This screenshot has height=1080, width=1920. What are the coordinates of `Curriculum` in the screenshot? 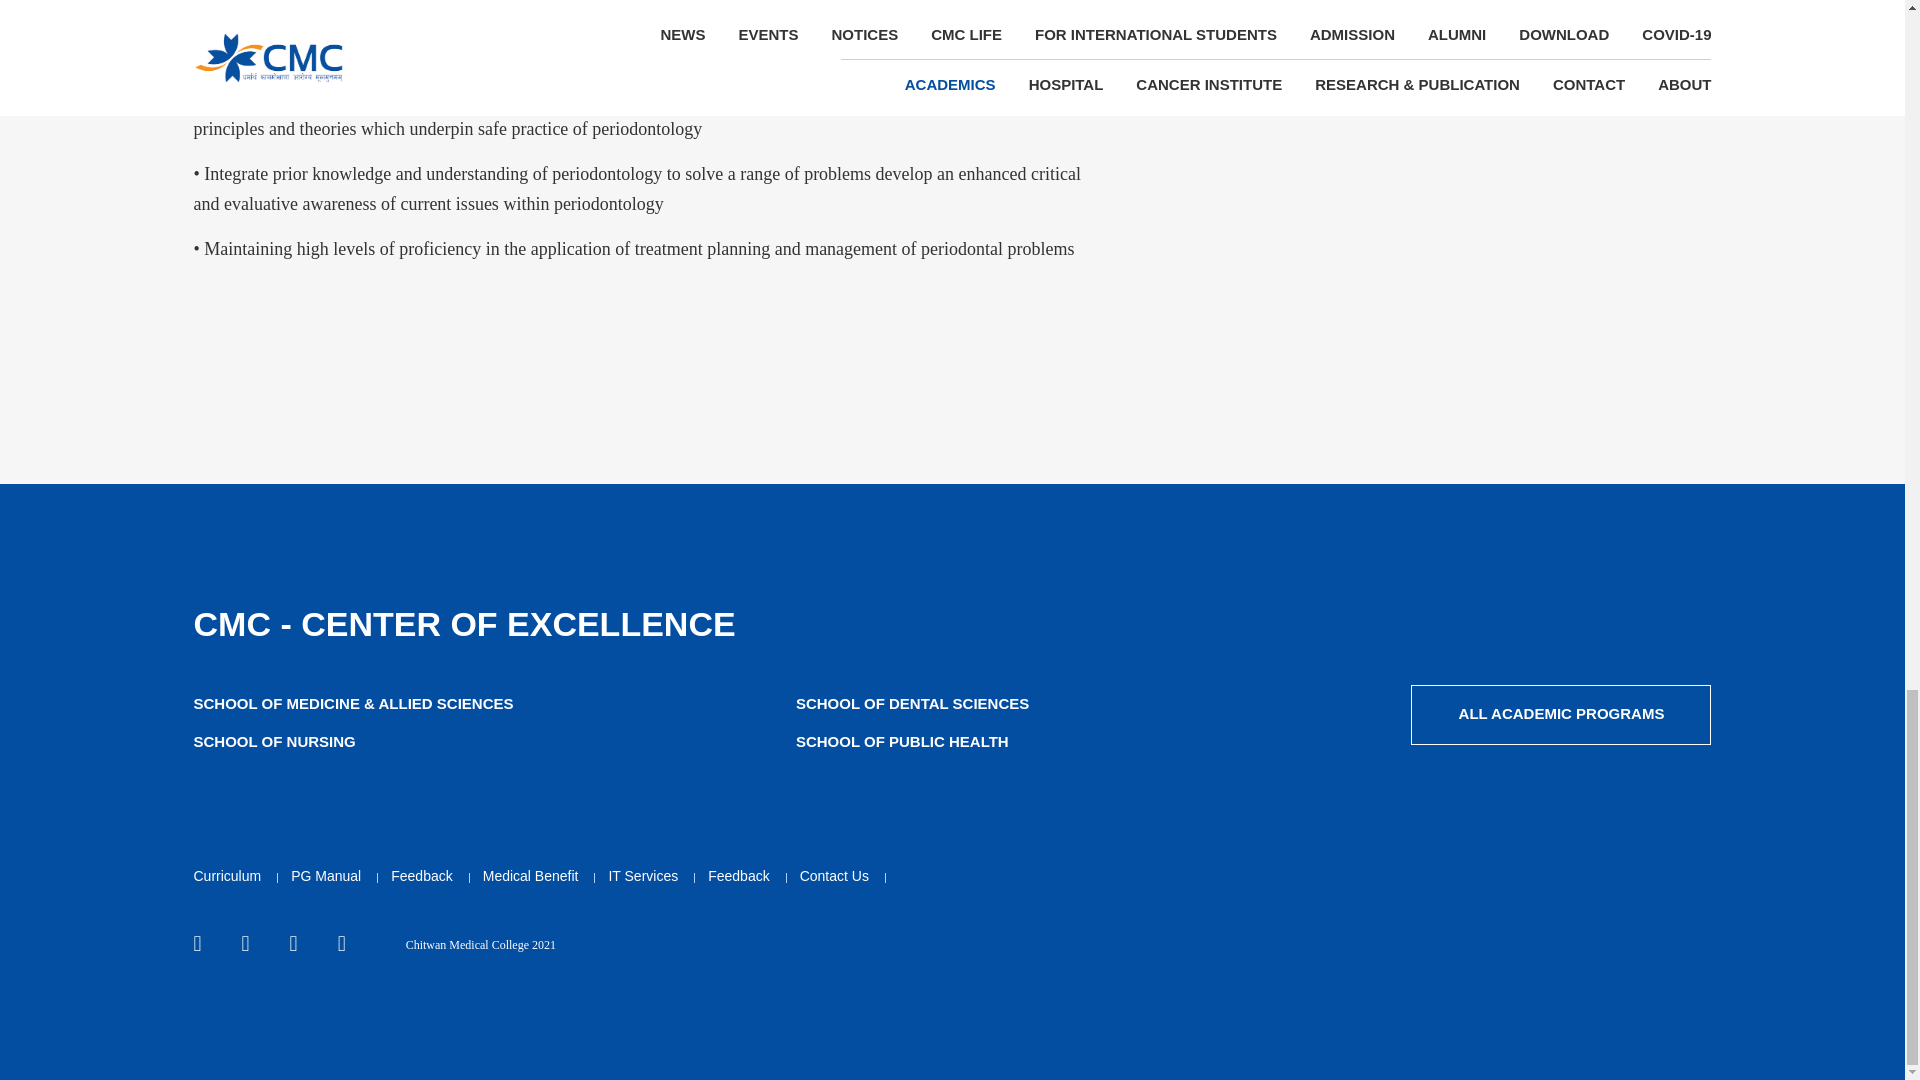 It's located at (1560, 714).